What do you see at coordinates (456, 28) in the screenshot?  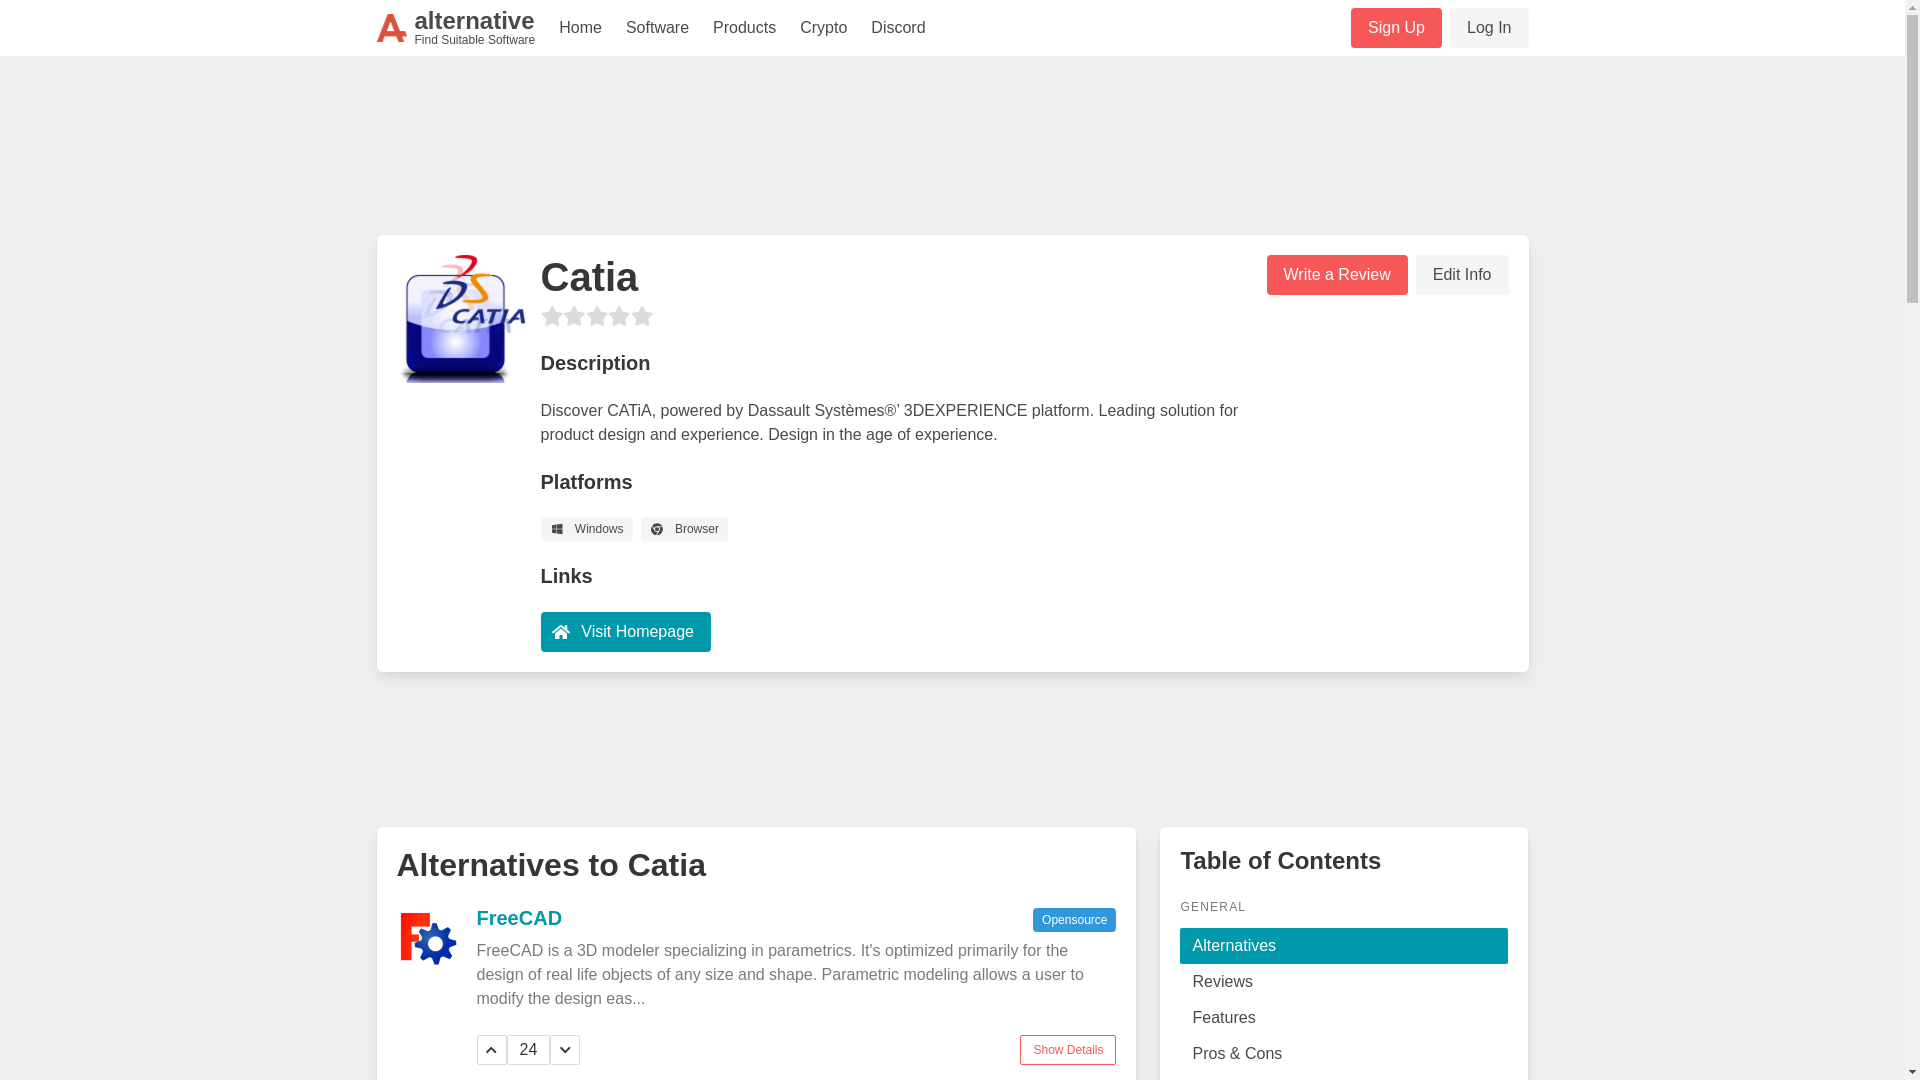 I see `Edit Info` at bounding box center [456, 28].